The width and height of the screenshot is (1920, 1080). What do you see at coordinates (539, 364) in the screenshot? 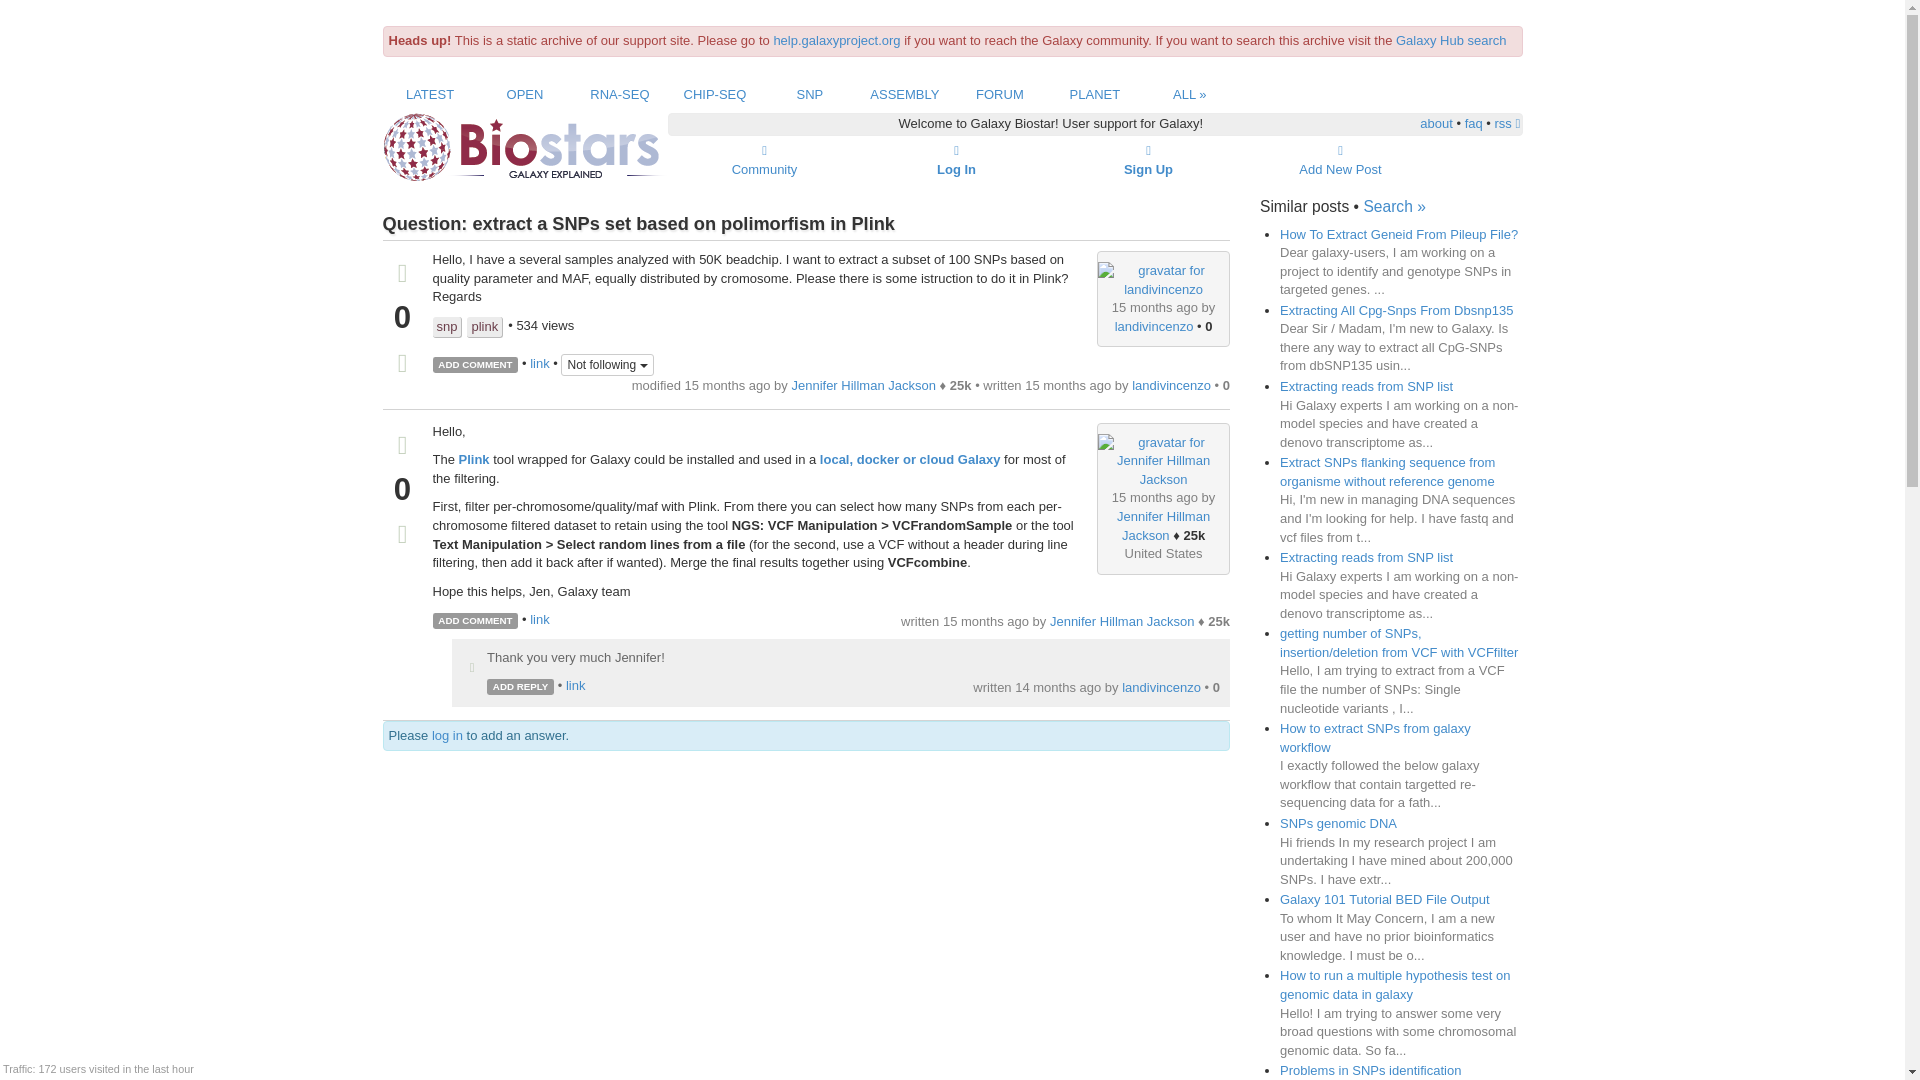
I see `link` at bounding box center [539, 364].